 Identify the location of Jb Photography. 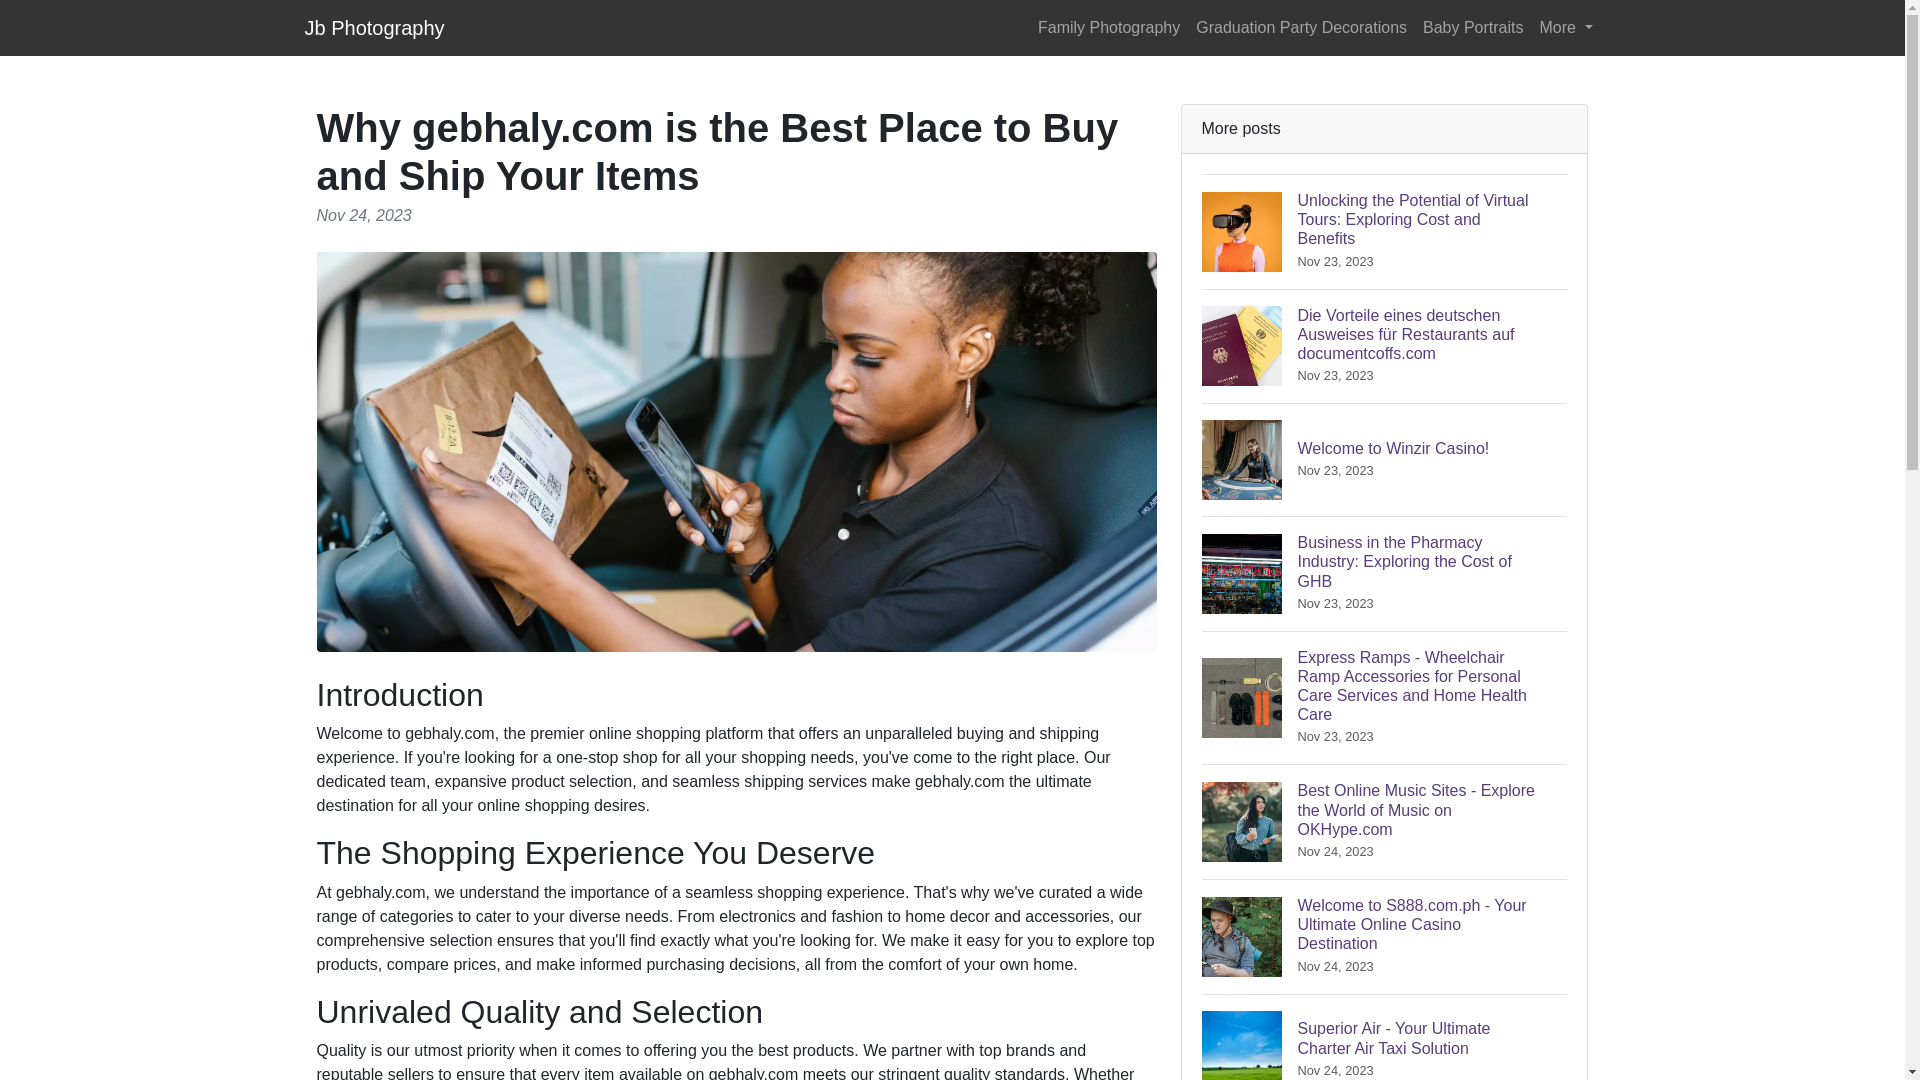
(373, 27).